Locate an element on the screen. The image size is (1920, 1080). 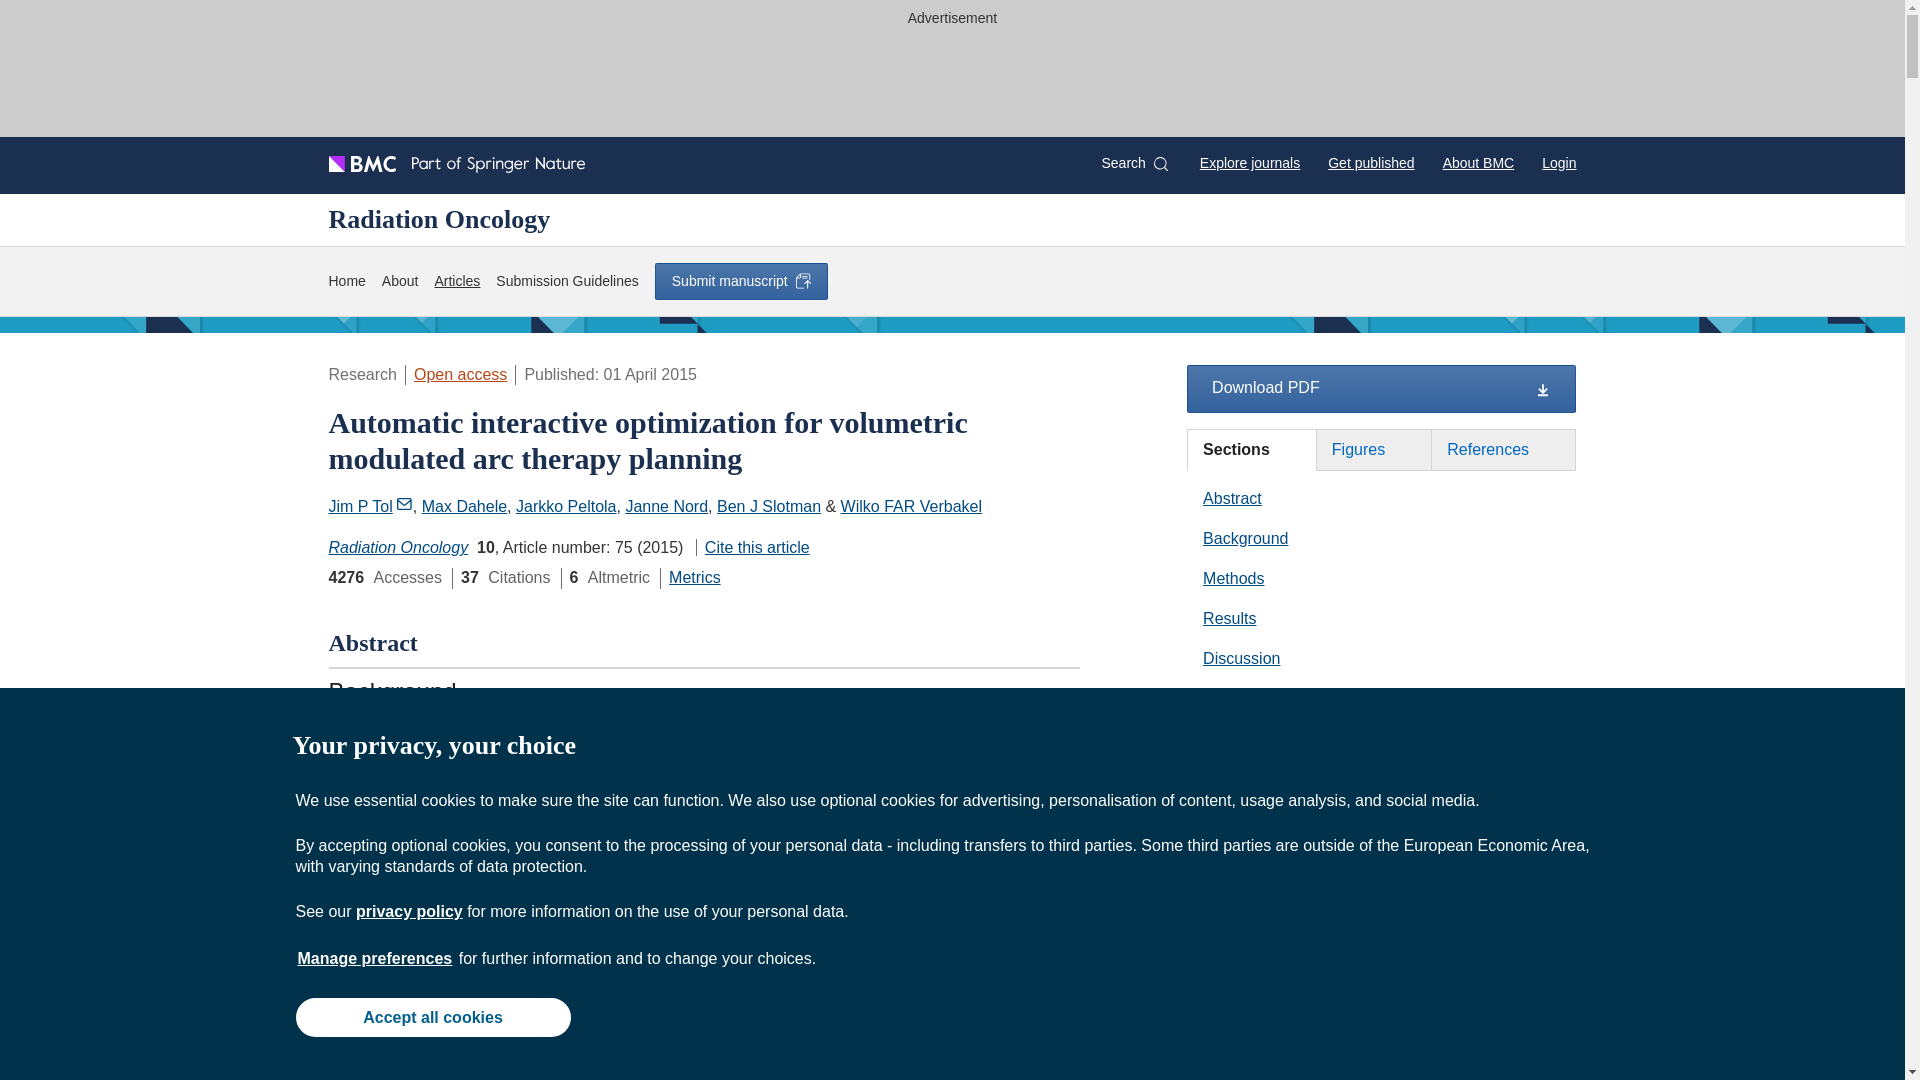
Accept all cookies is located at coordinates (432, 1016).